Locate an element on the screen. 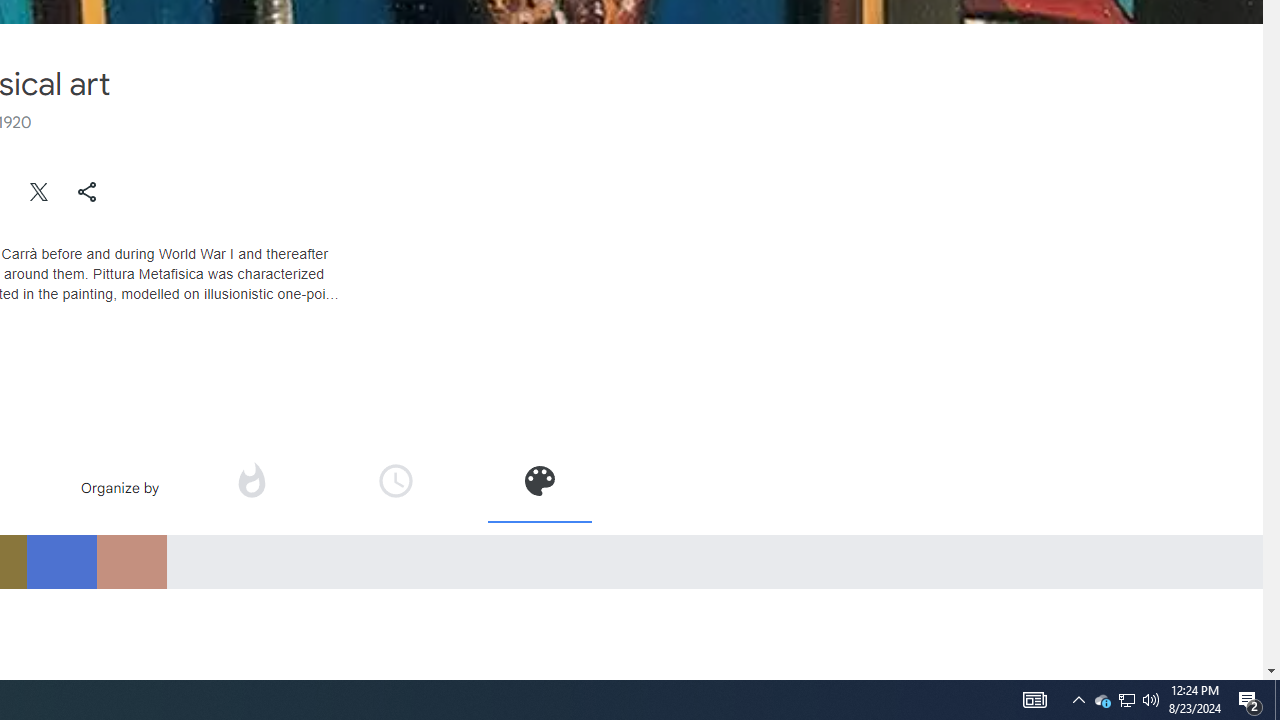 The image size is (1280, 720). Organize by time is located at coordinates (396, 487).